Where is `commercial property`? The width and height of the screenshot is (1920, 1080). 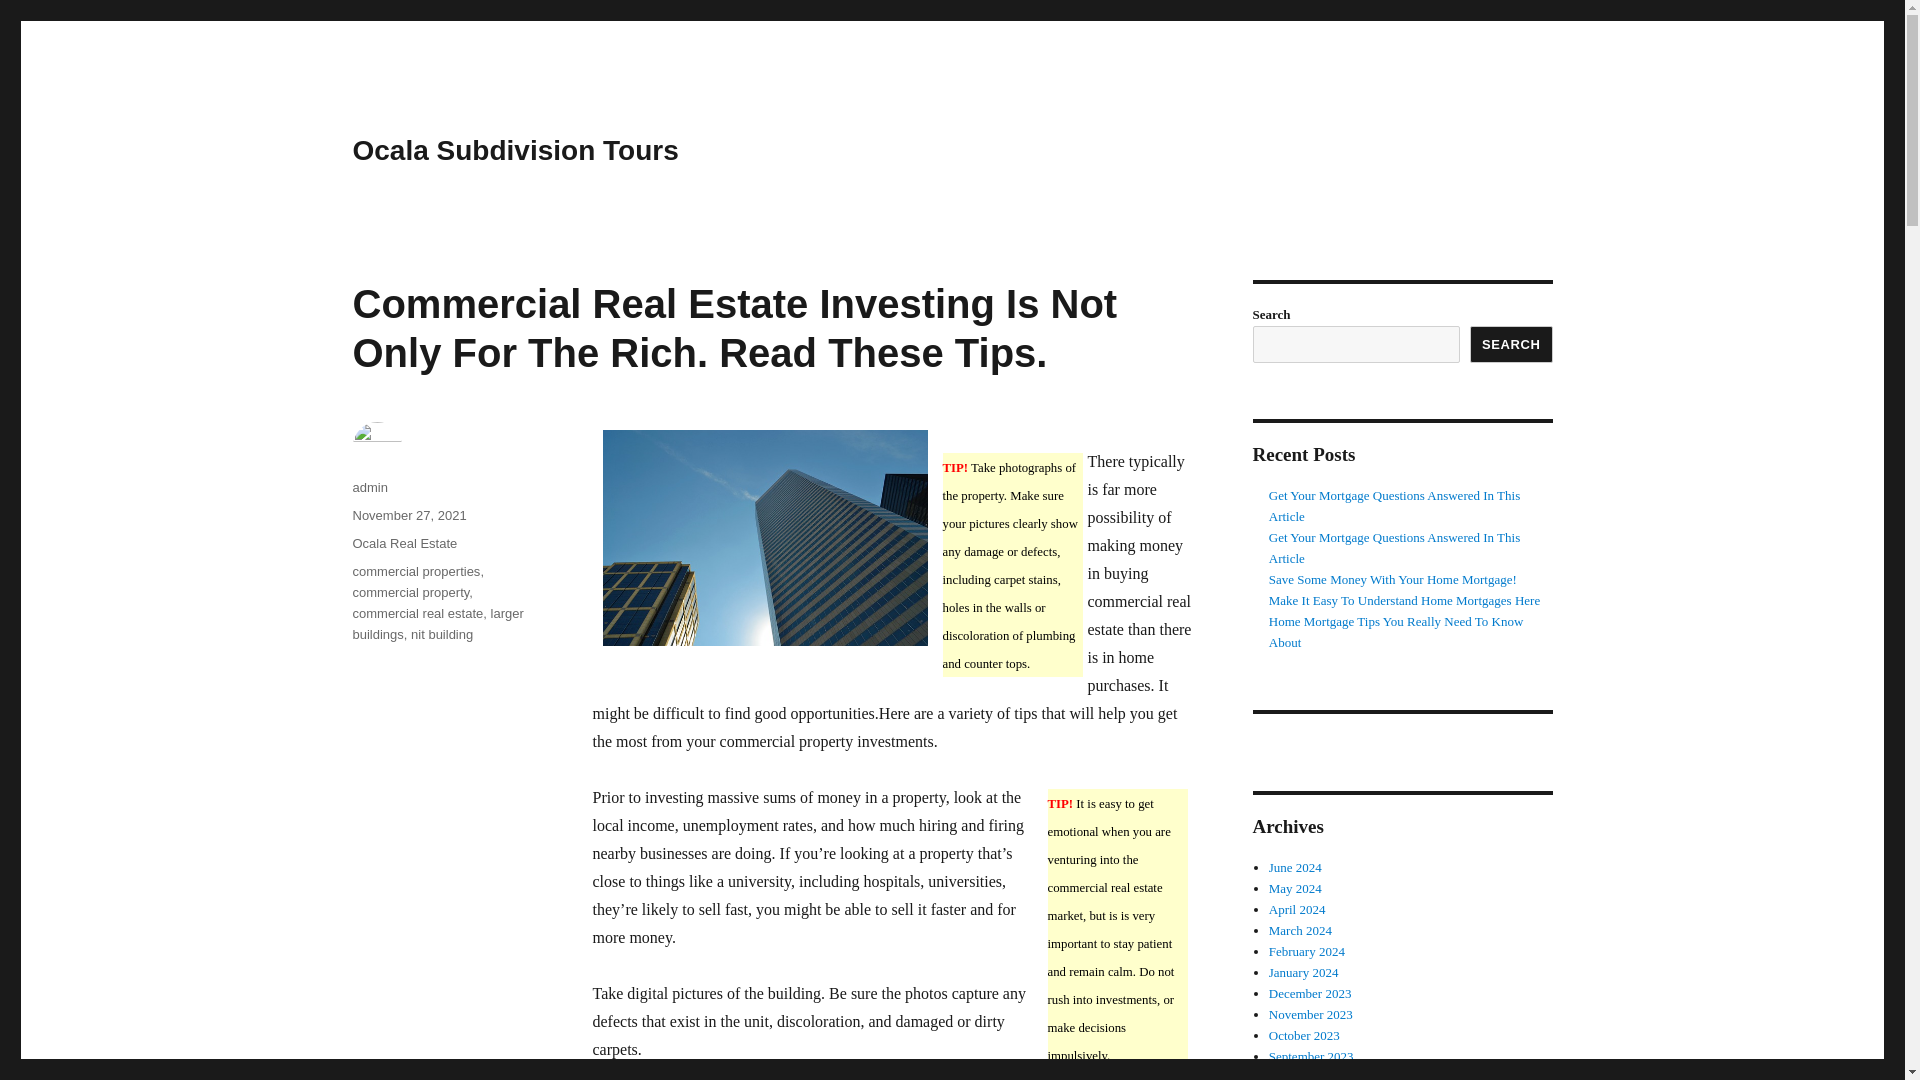 commercial property is located at coordinates (410, 592).